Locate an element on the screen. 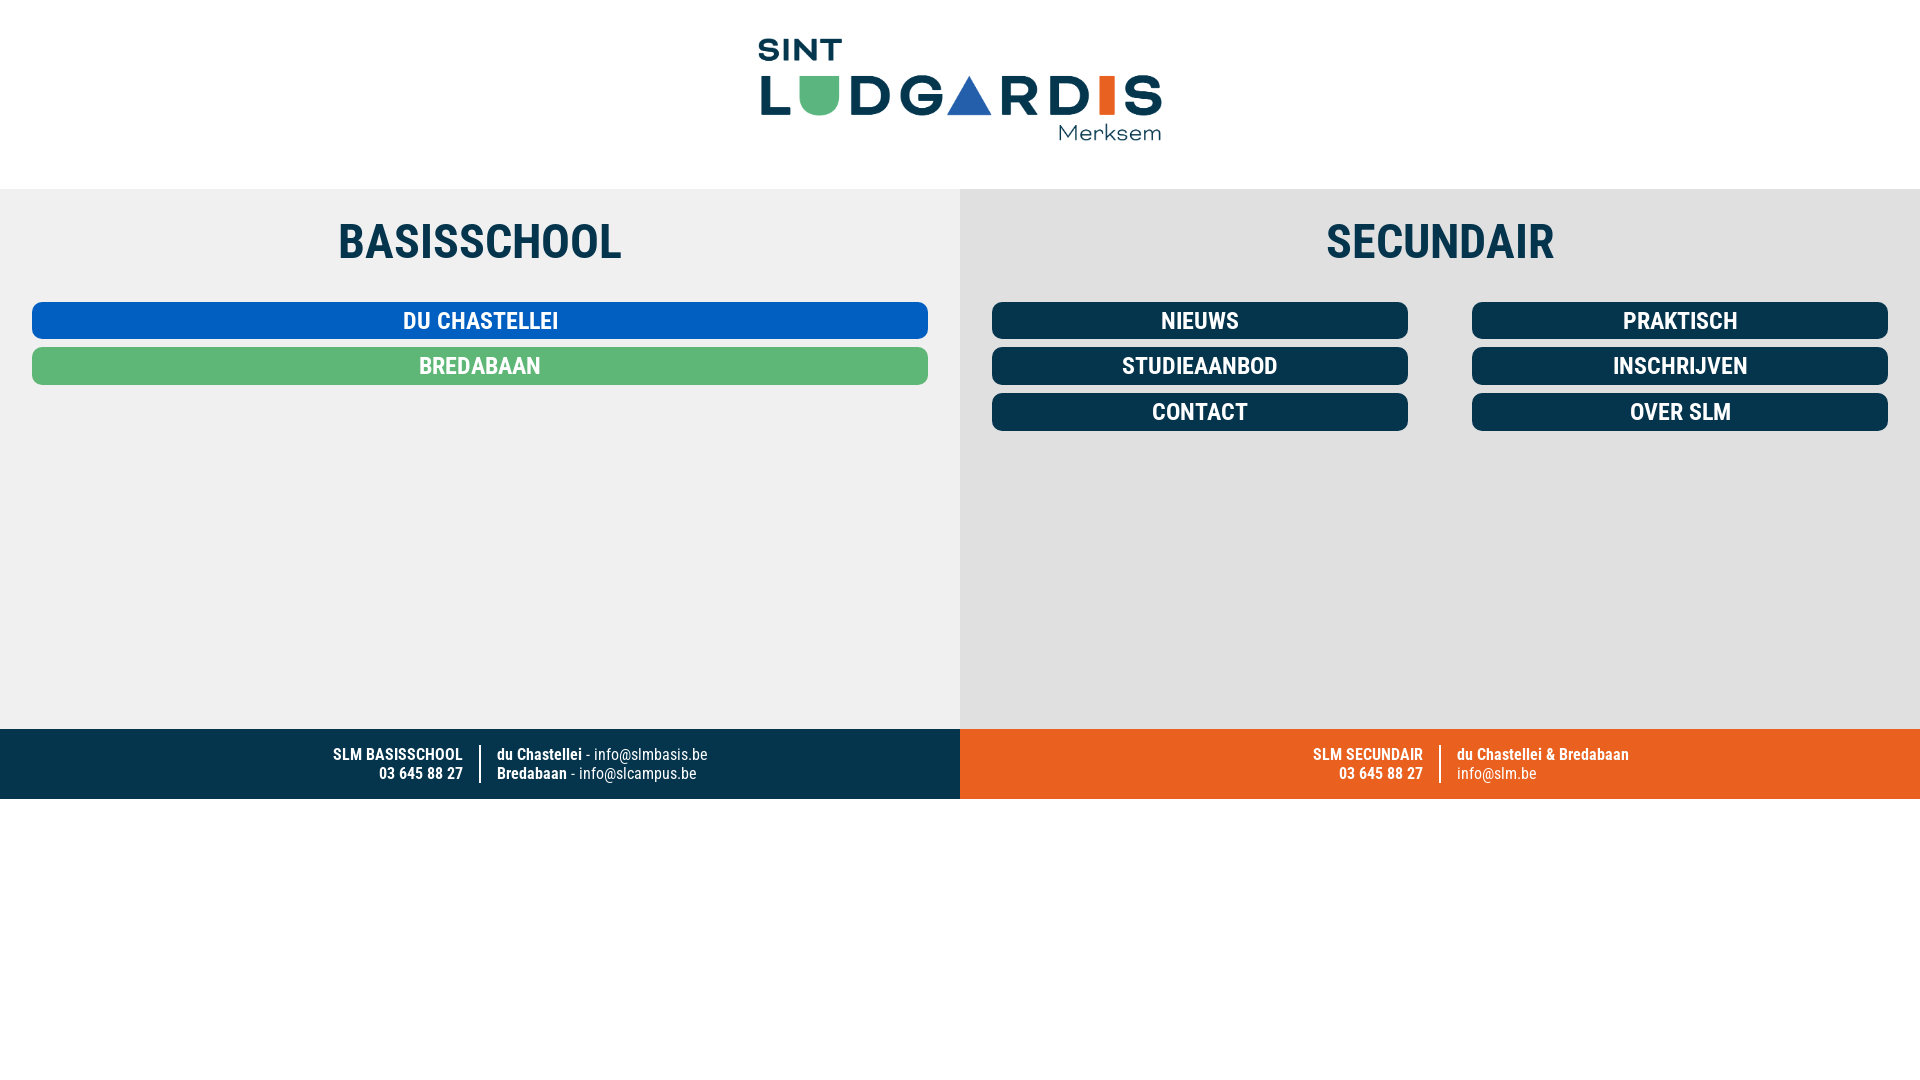 This screenshot has width=1920, height=1080. PRAKTISCH is located at coordinates (1680, 321).